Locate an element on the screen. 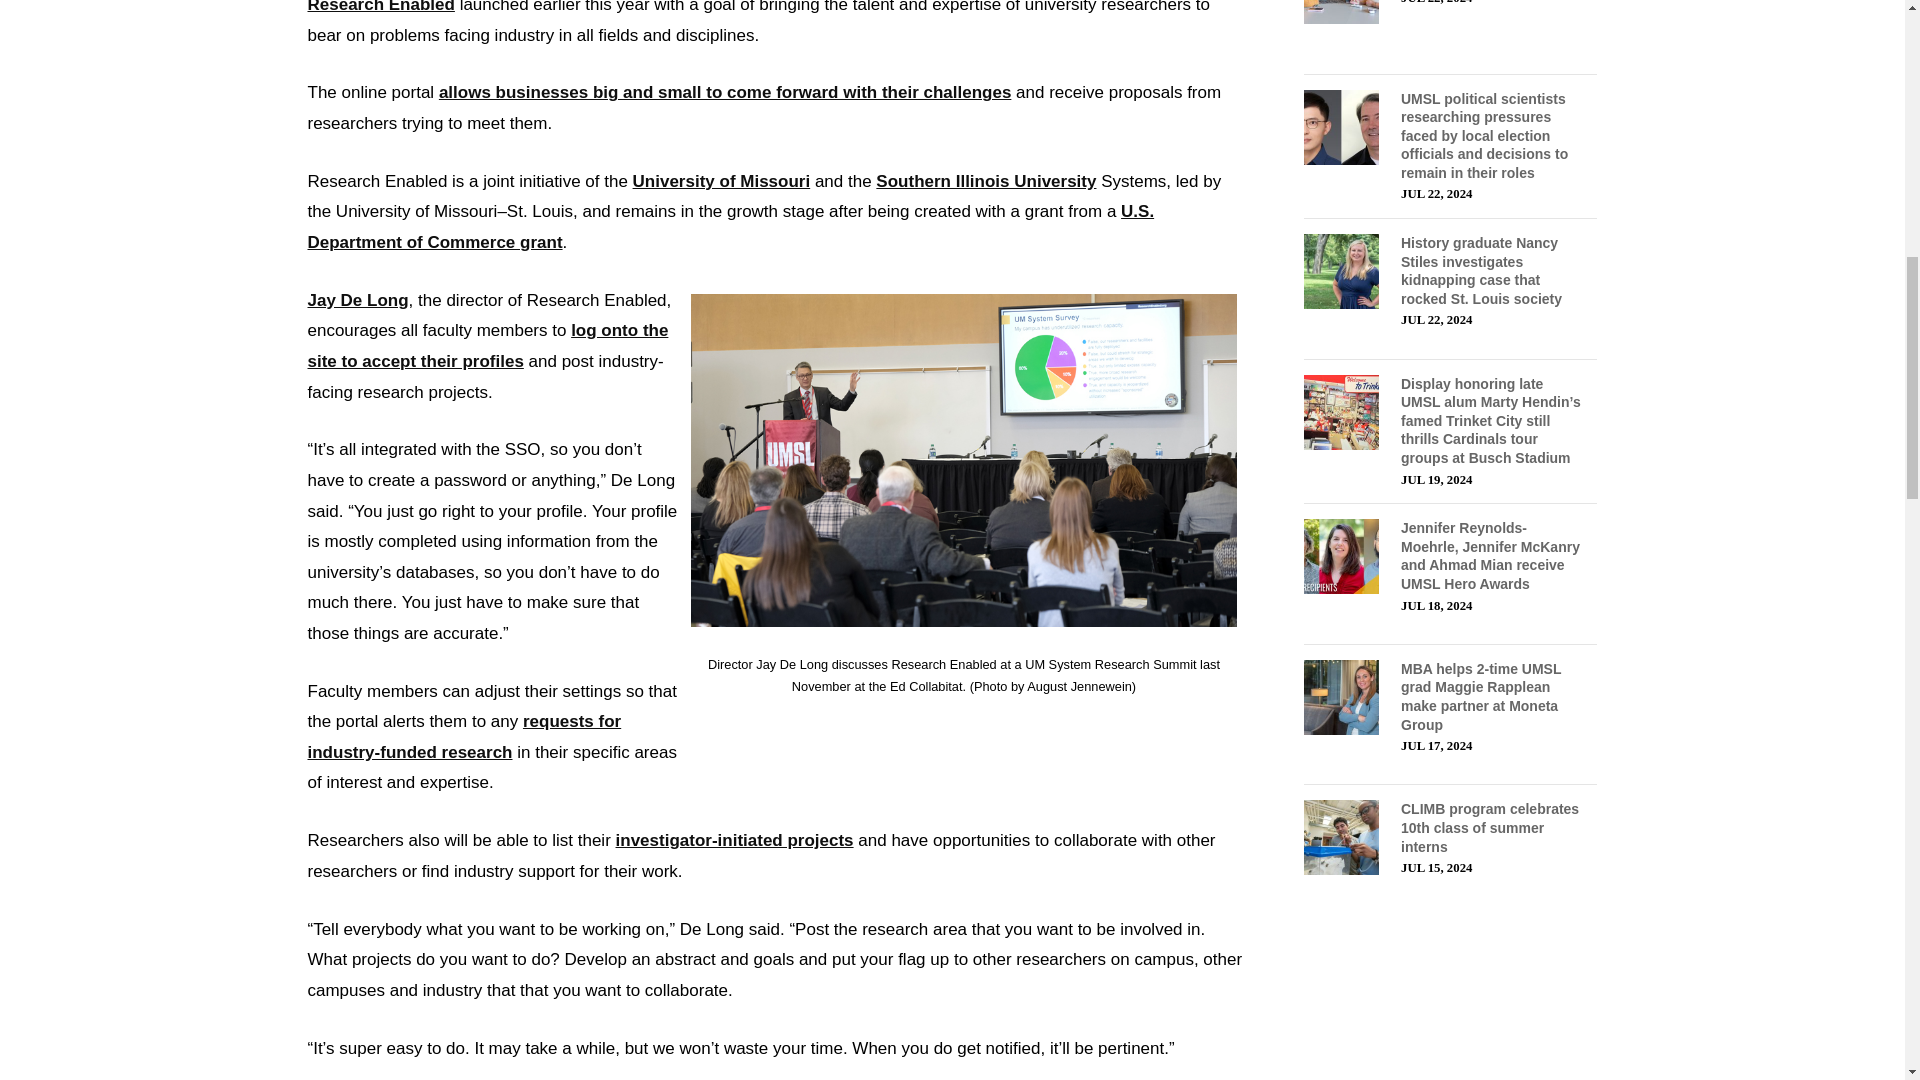 This screenshot has width=1920, height=1080. log onto the site to accept their profiles is located at coordinates (488, 346).